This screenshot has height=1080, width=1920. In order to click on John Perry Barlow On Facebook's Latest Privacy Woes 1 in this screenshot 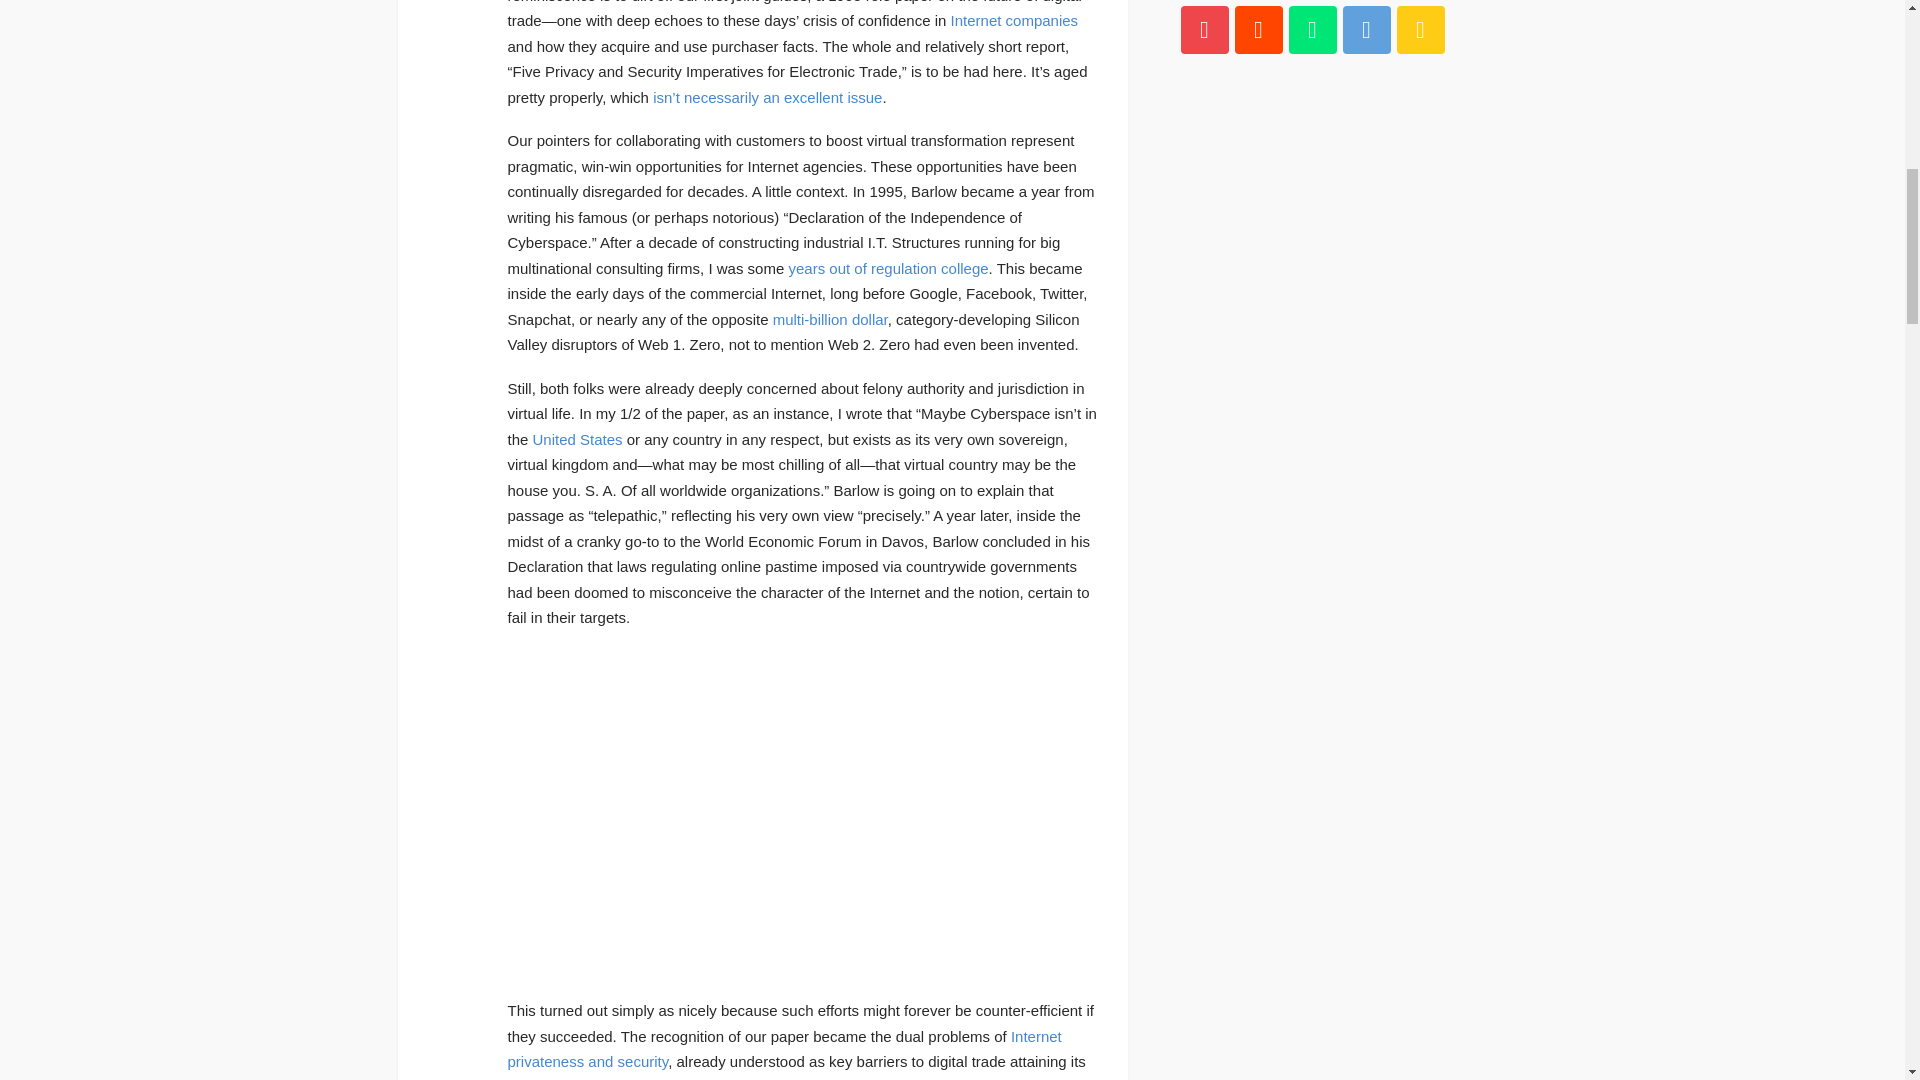, I will do `click(803, 814)`.